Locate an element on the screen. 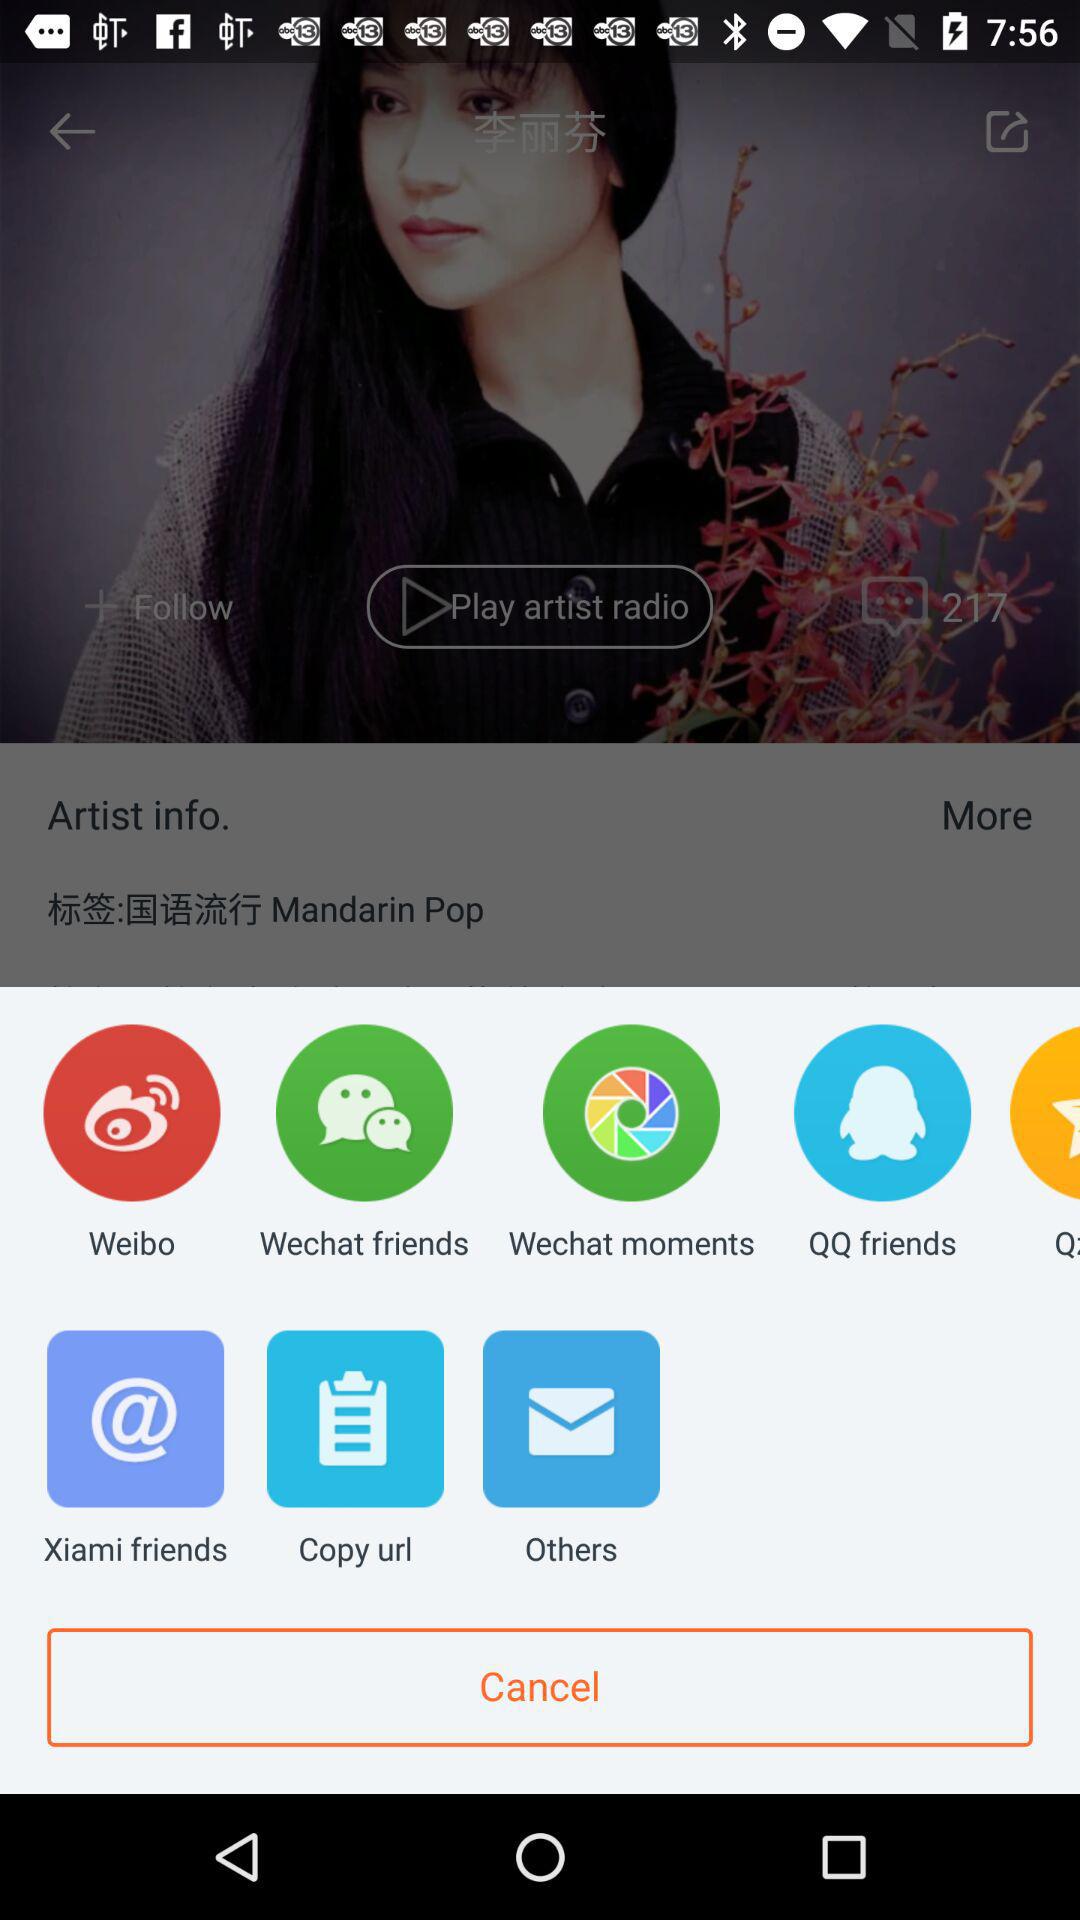 The image size is (1080, 1920). tap icon to the left of the others item is located at coordinates (355, 1450).